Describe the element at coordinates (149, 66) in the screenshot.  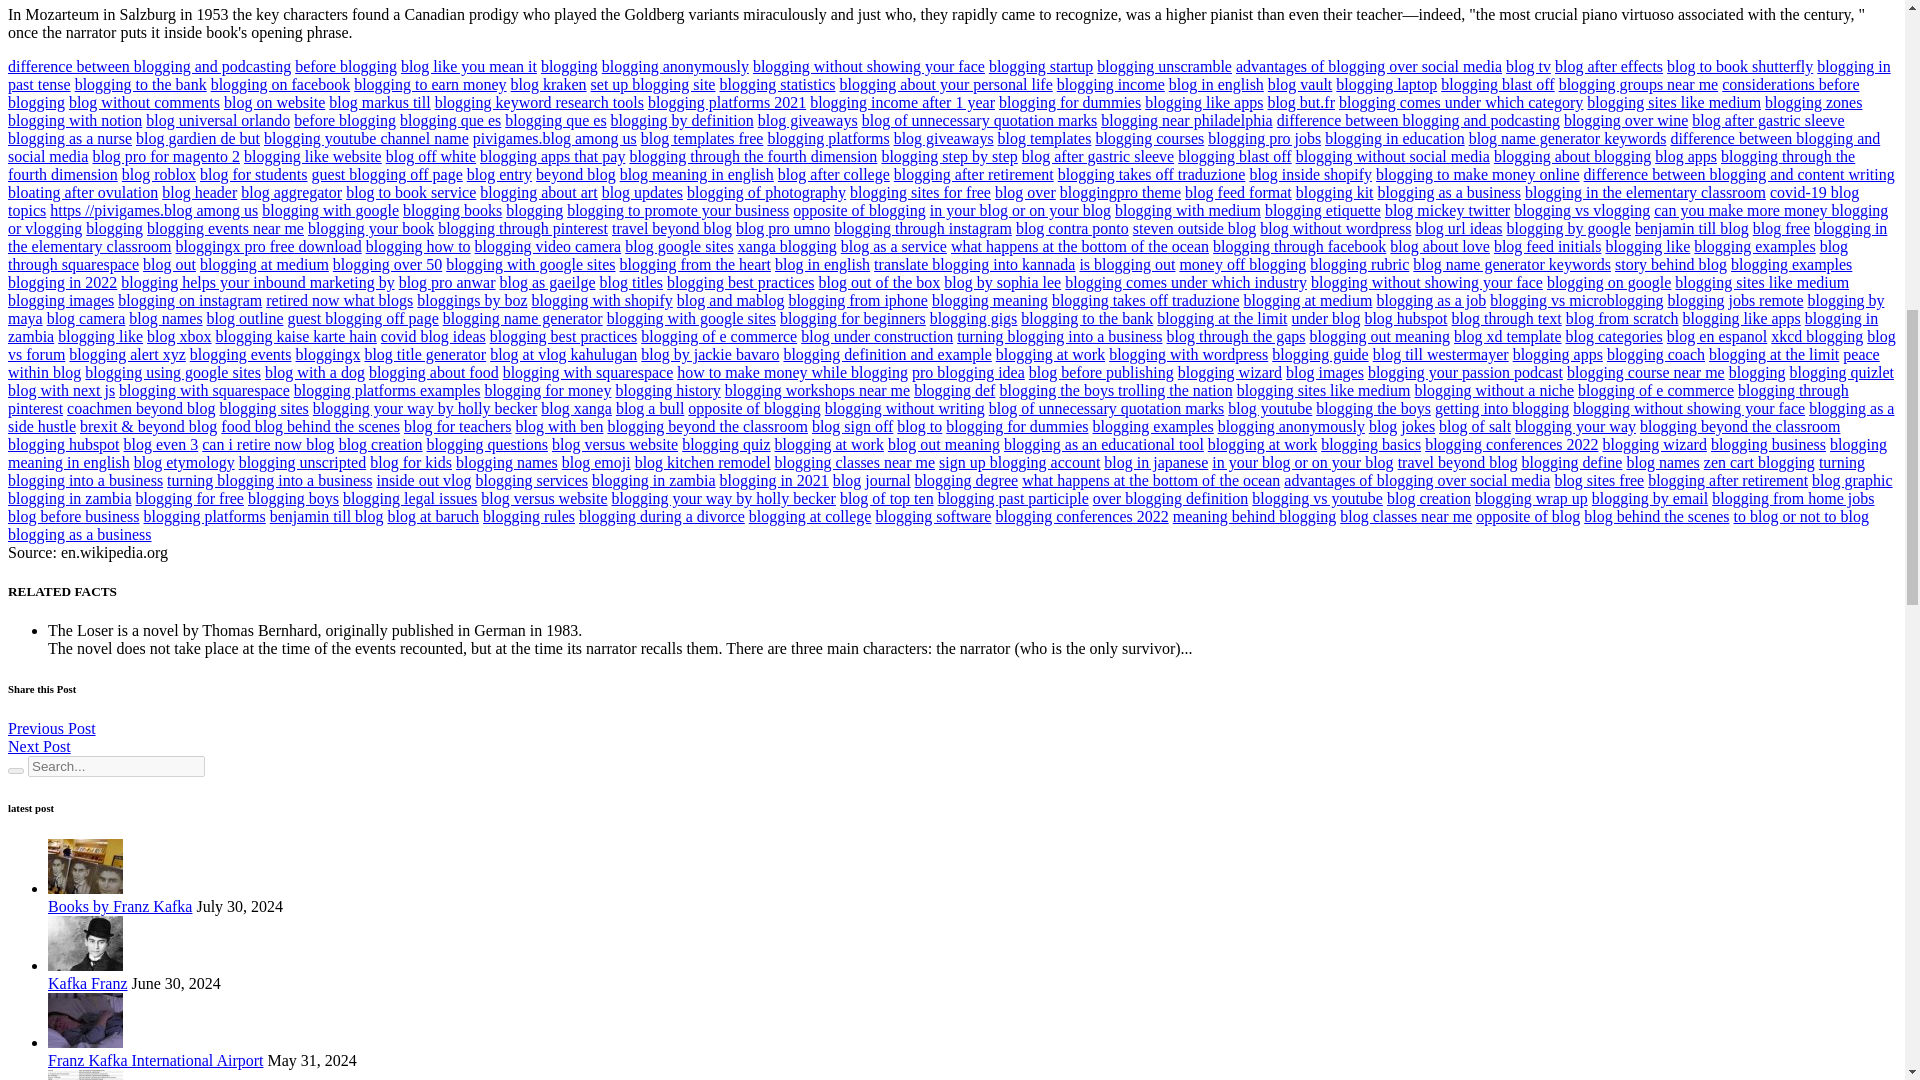
I see `difference between blogging and podcasting` at that location.